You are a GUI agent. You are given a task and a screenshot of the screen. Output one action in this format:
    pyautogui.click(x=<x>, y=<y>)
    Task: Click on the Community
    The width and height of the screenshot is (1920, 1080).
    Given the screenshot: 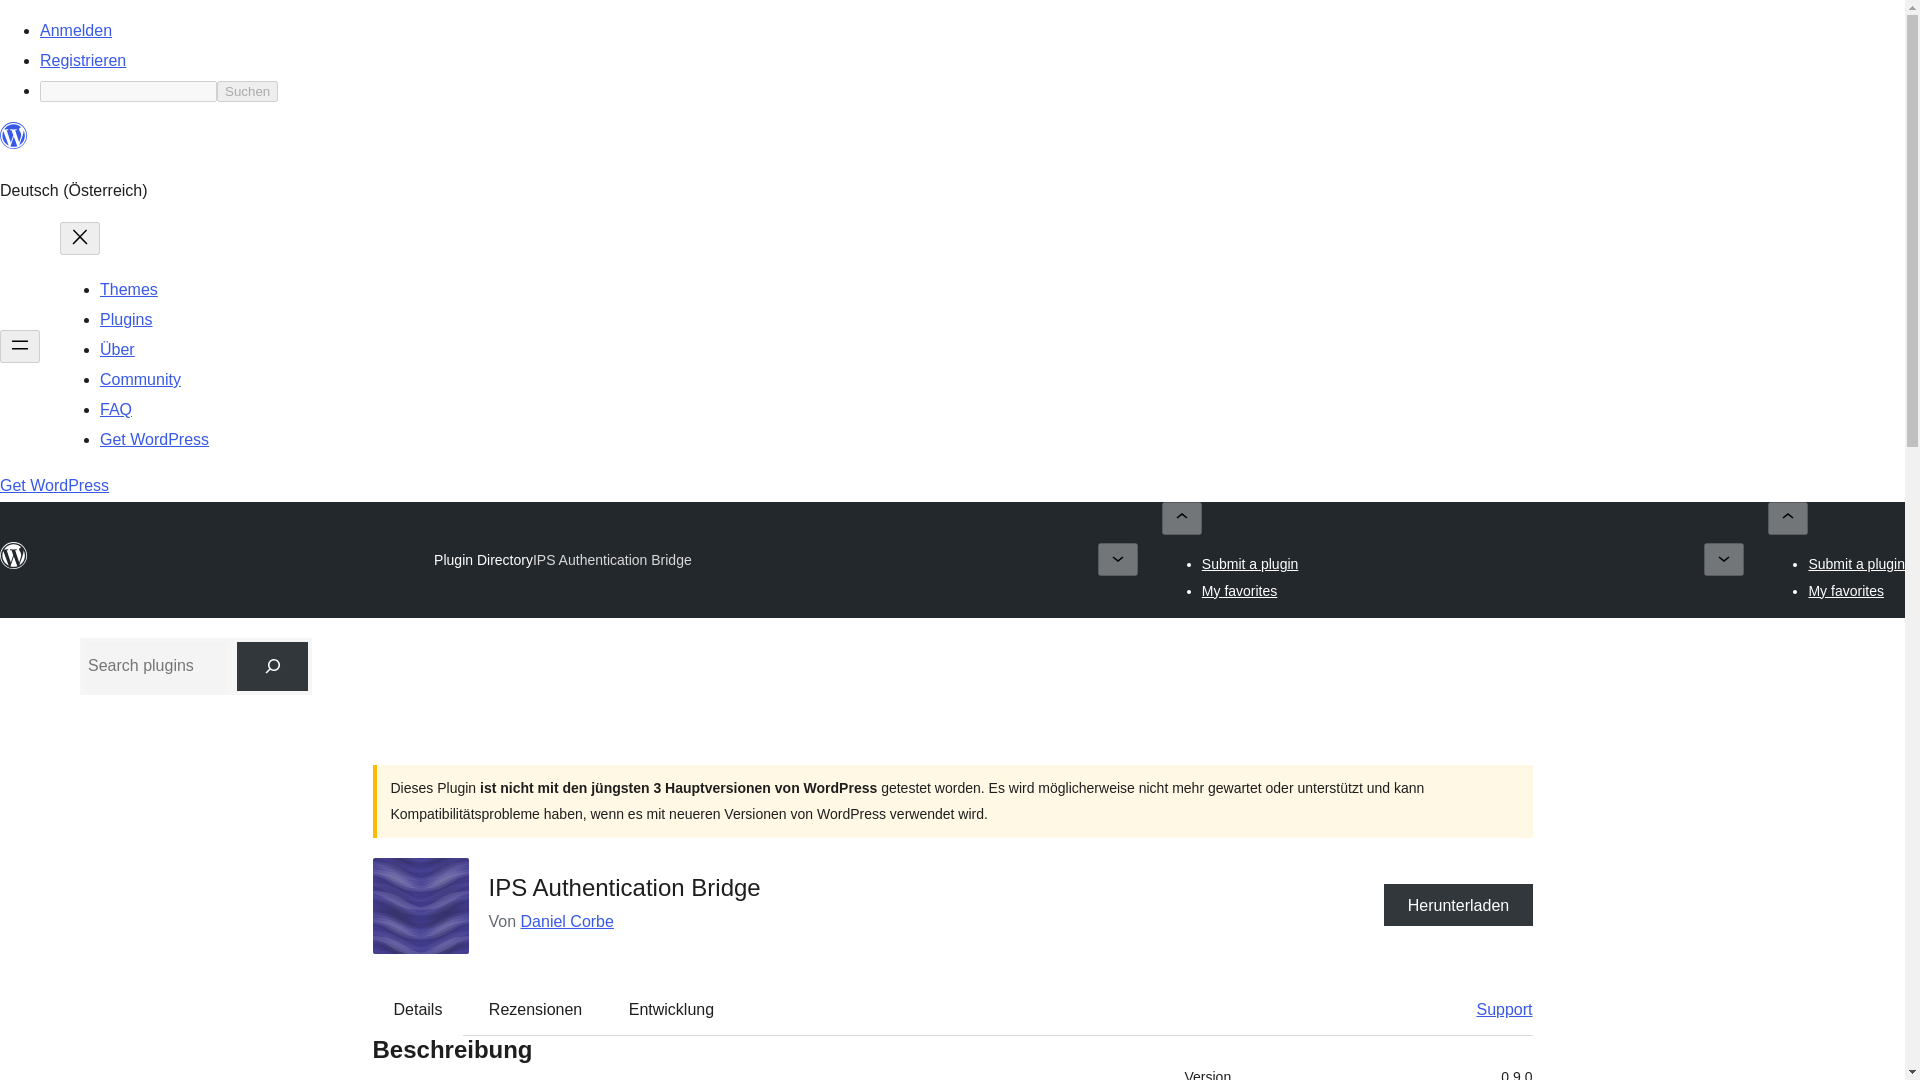 What is the action you would take?
    pyautogui.click(x=140, y=379)
    